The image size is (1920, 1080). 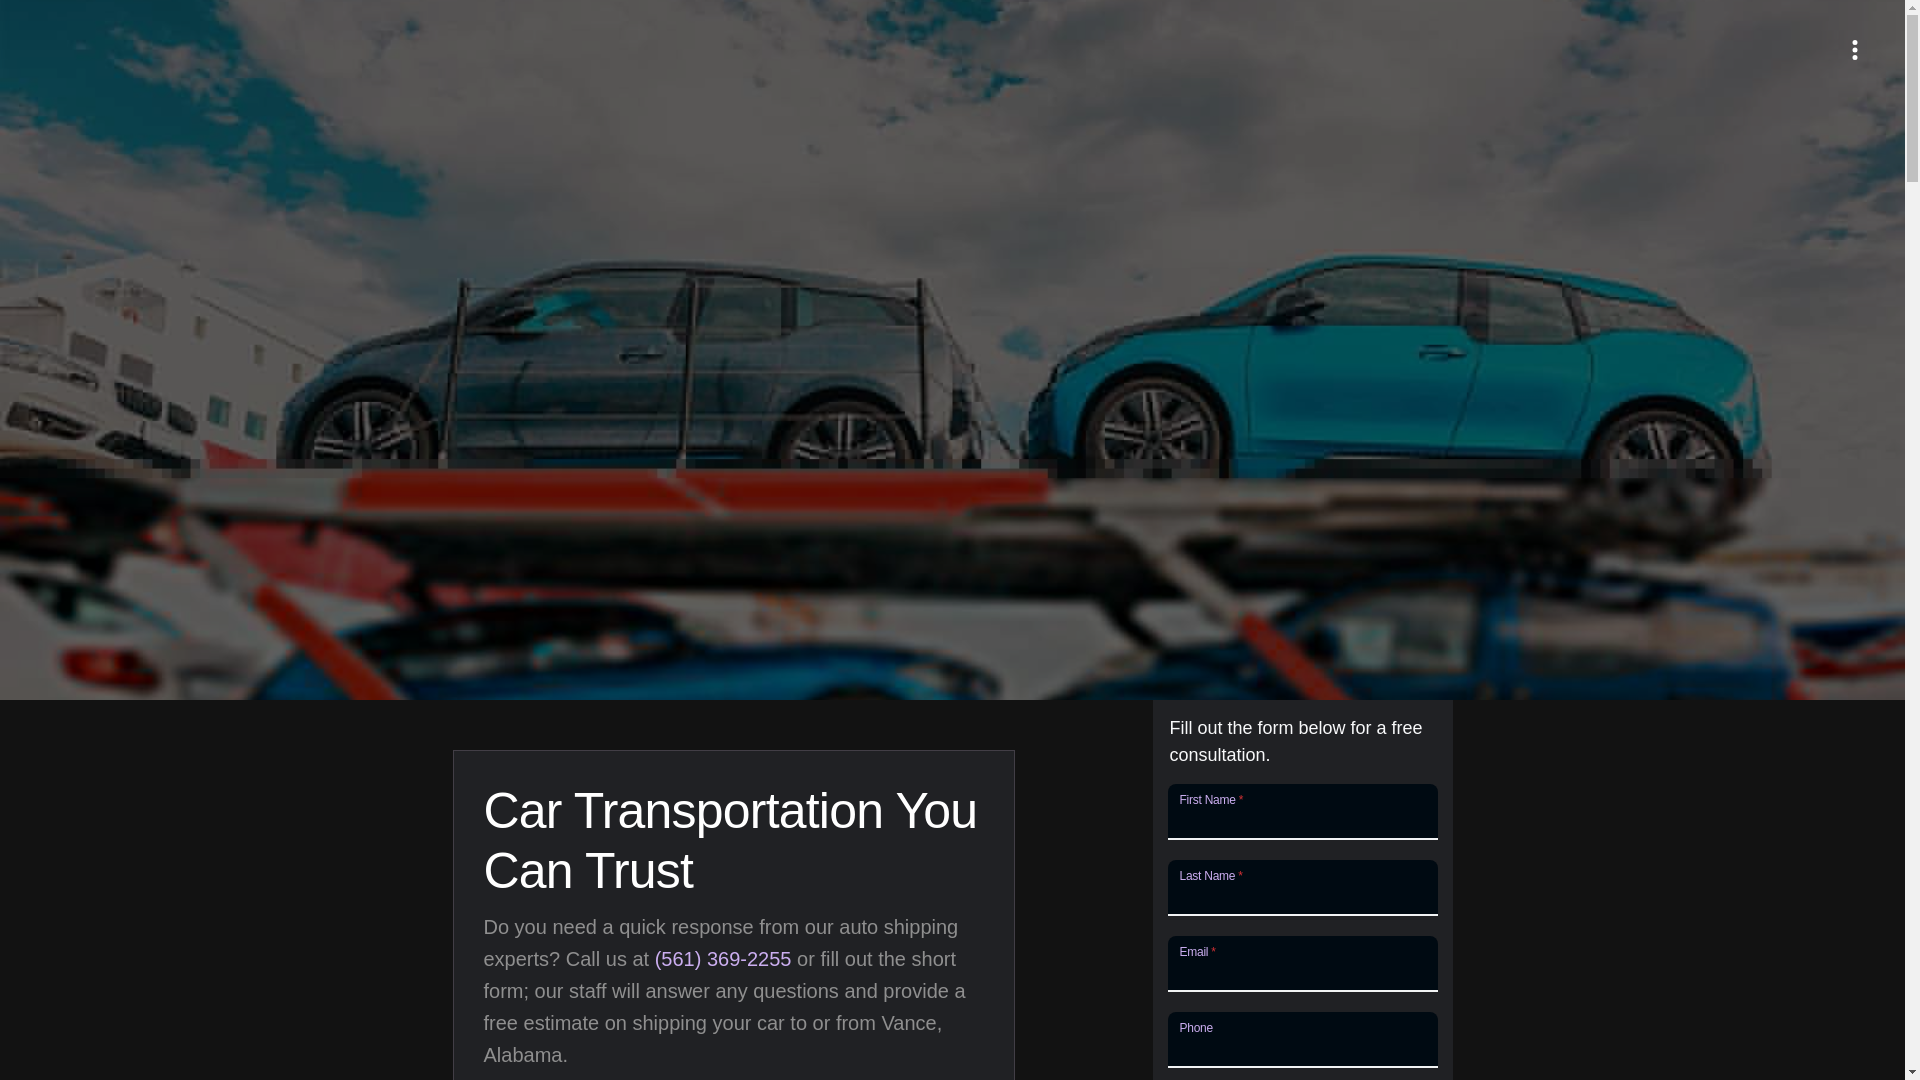 What do you see at coordinates (1506, 2) in the screenshot?
I see `FAQ` at bounding box center [1506, 2].